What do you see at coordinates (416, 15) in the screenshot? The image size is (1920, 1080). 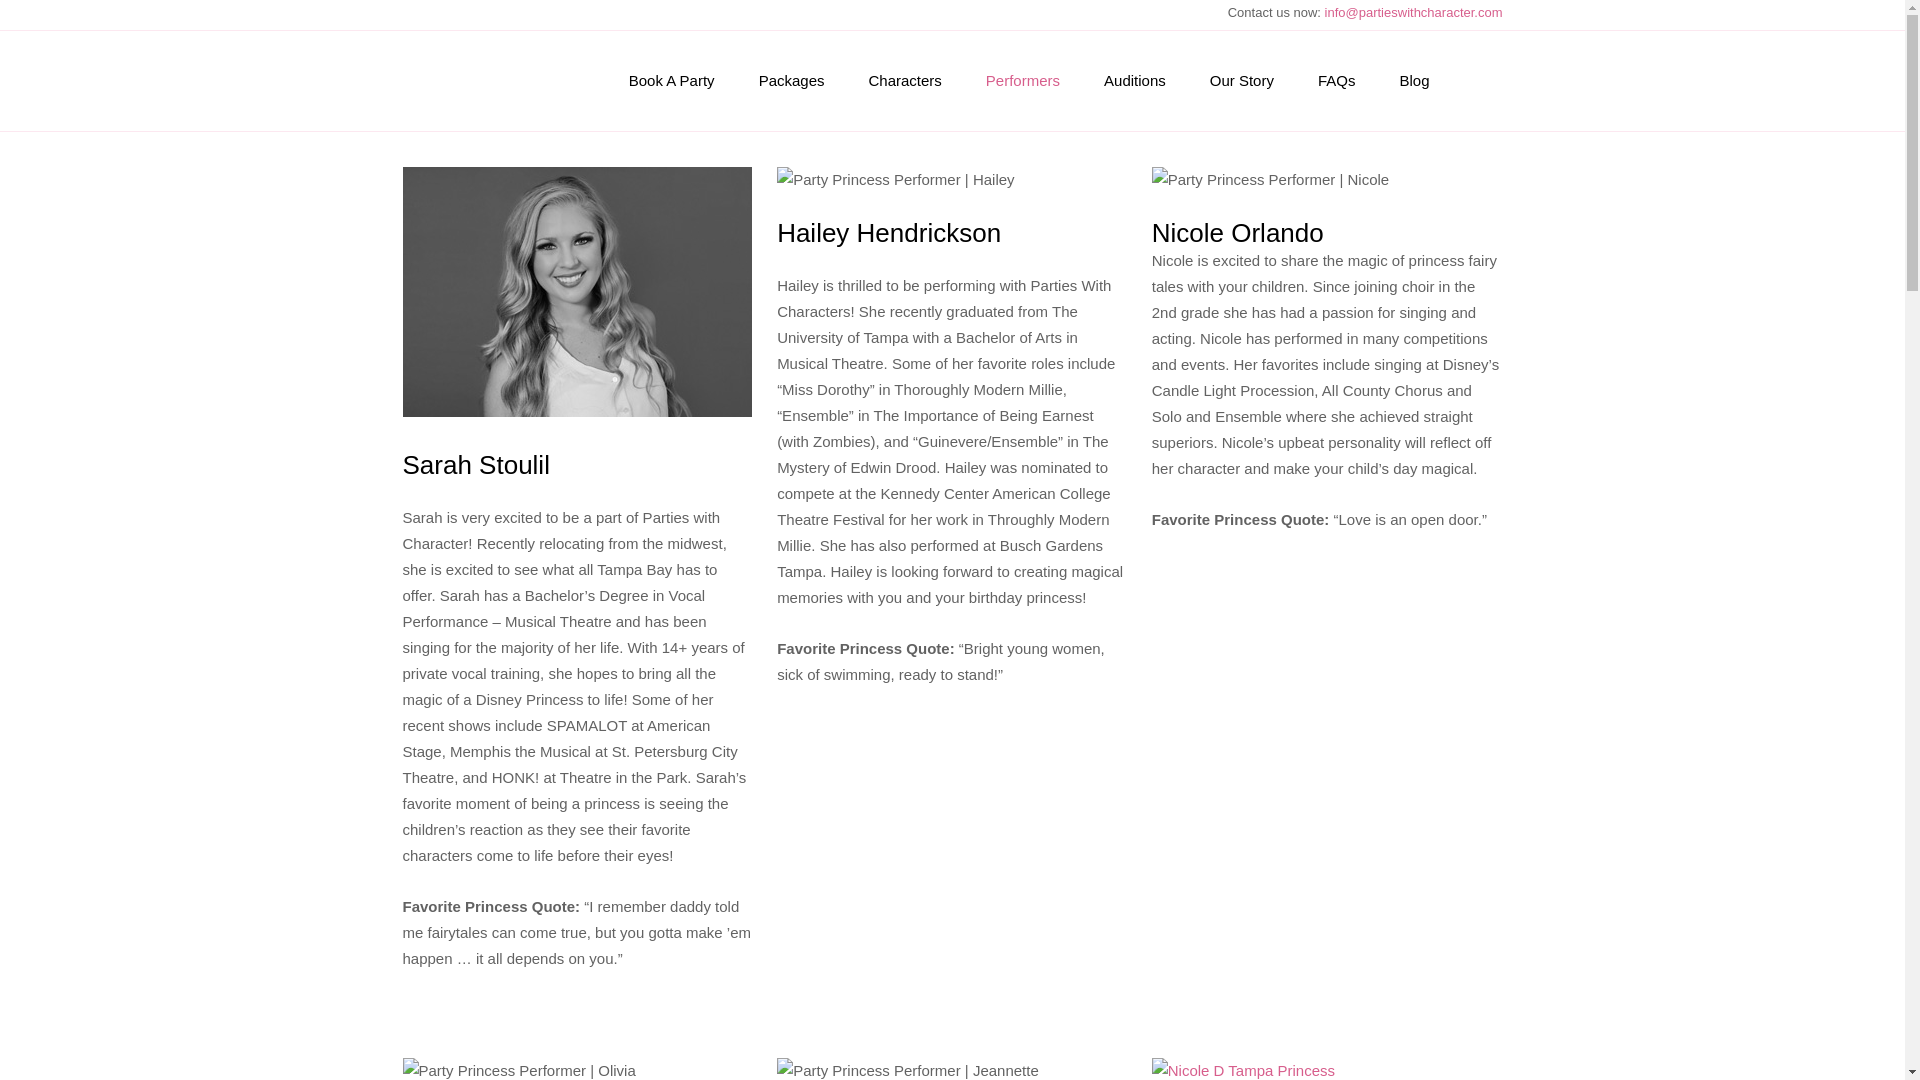 I see `facebook` at bounding box center [416, 15].